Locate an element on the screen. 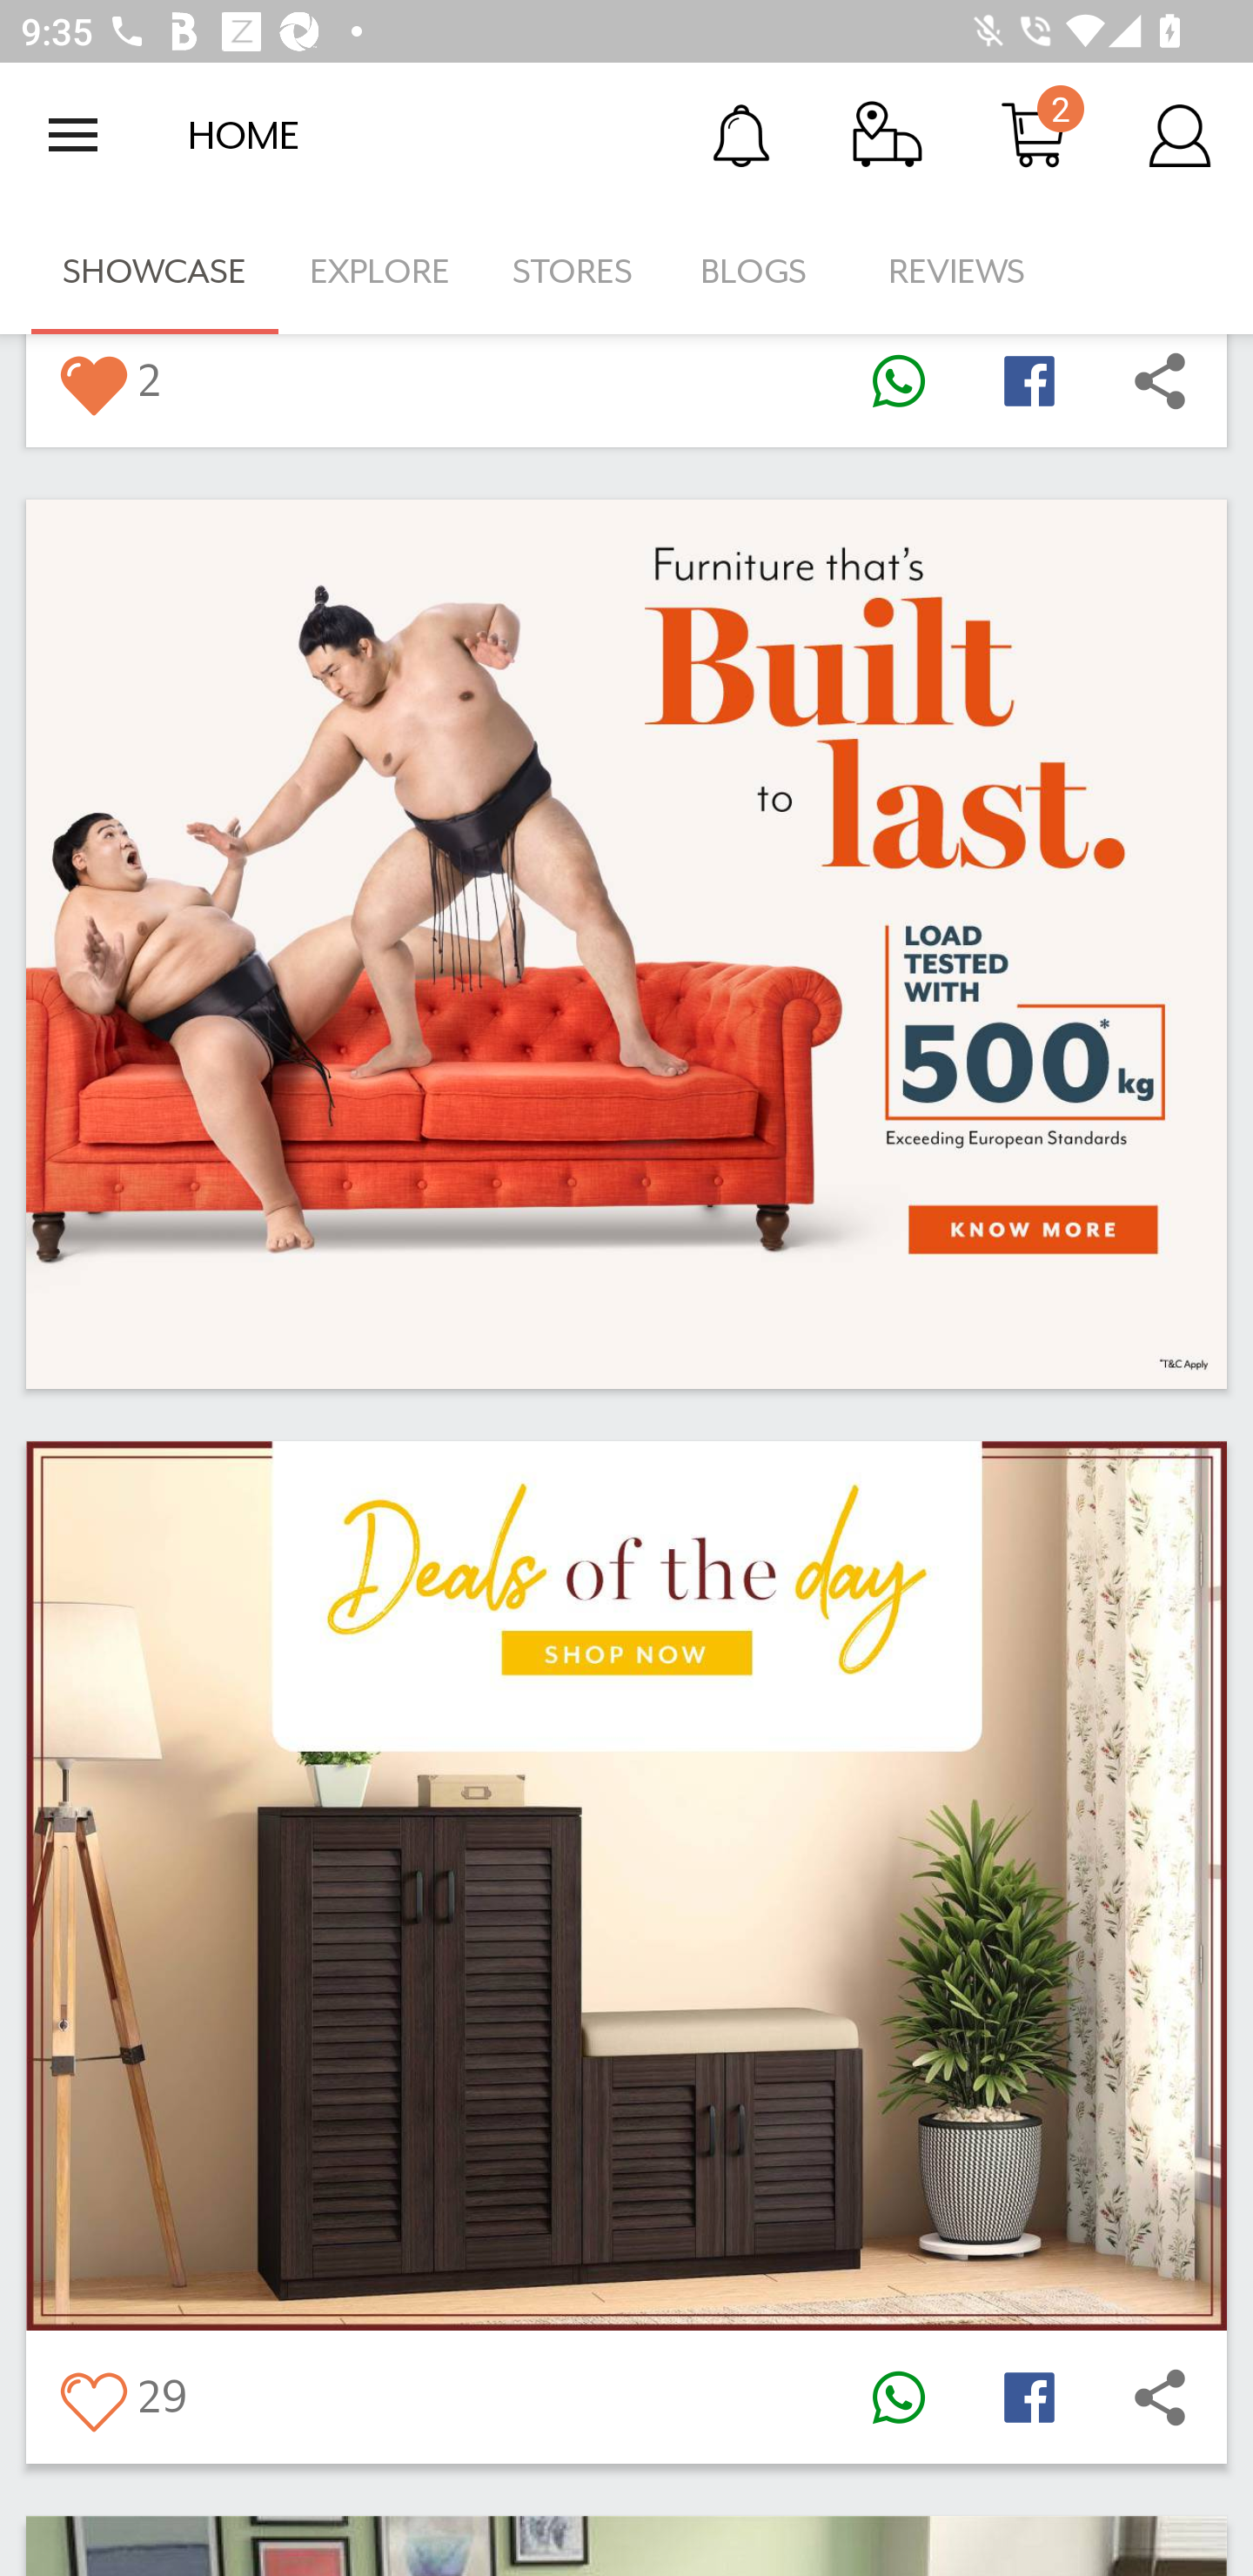  BLOGS is located at coordinates (762, 272).